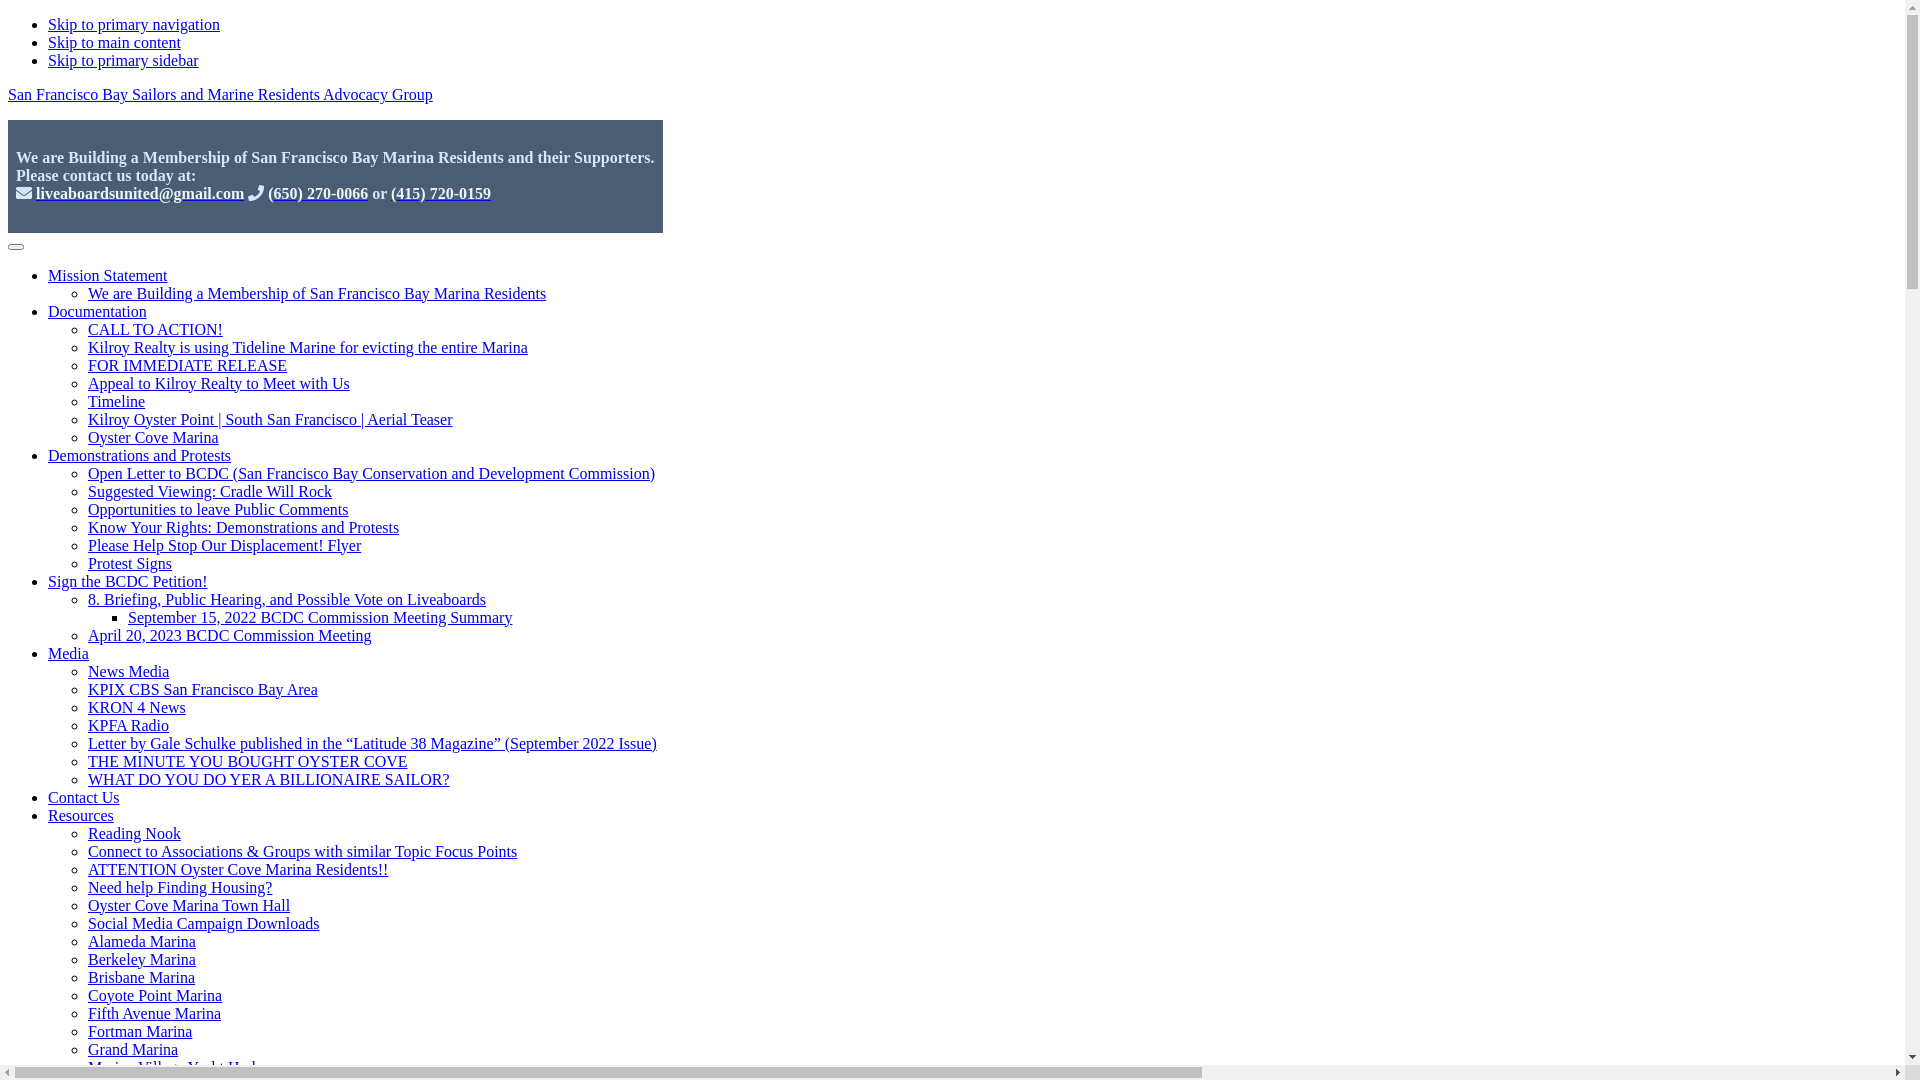  Describe the element at coordinates (224, 546) in the screenshot. I see `Please Help Stop Our Displacement! Flyer` at that location.